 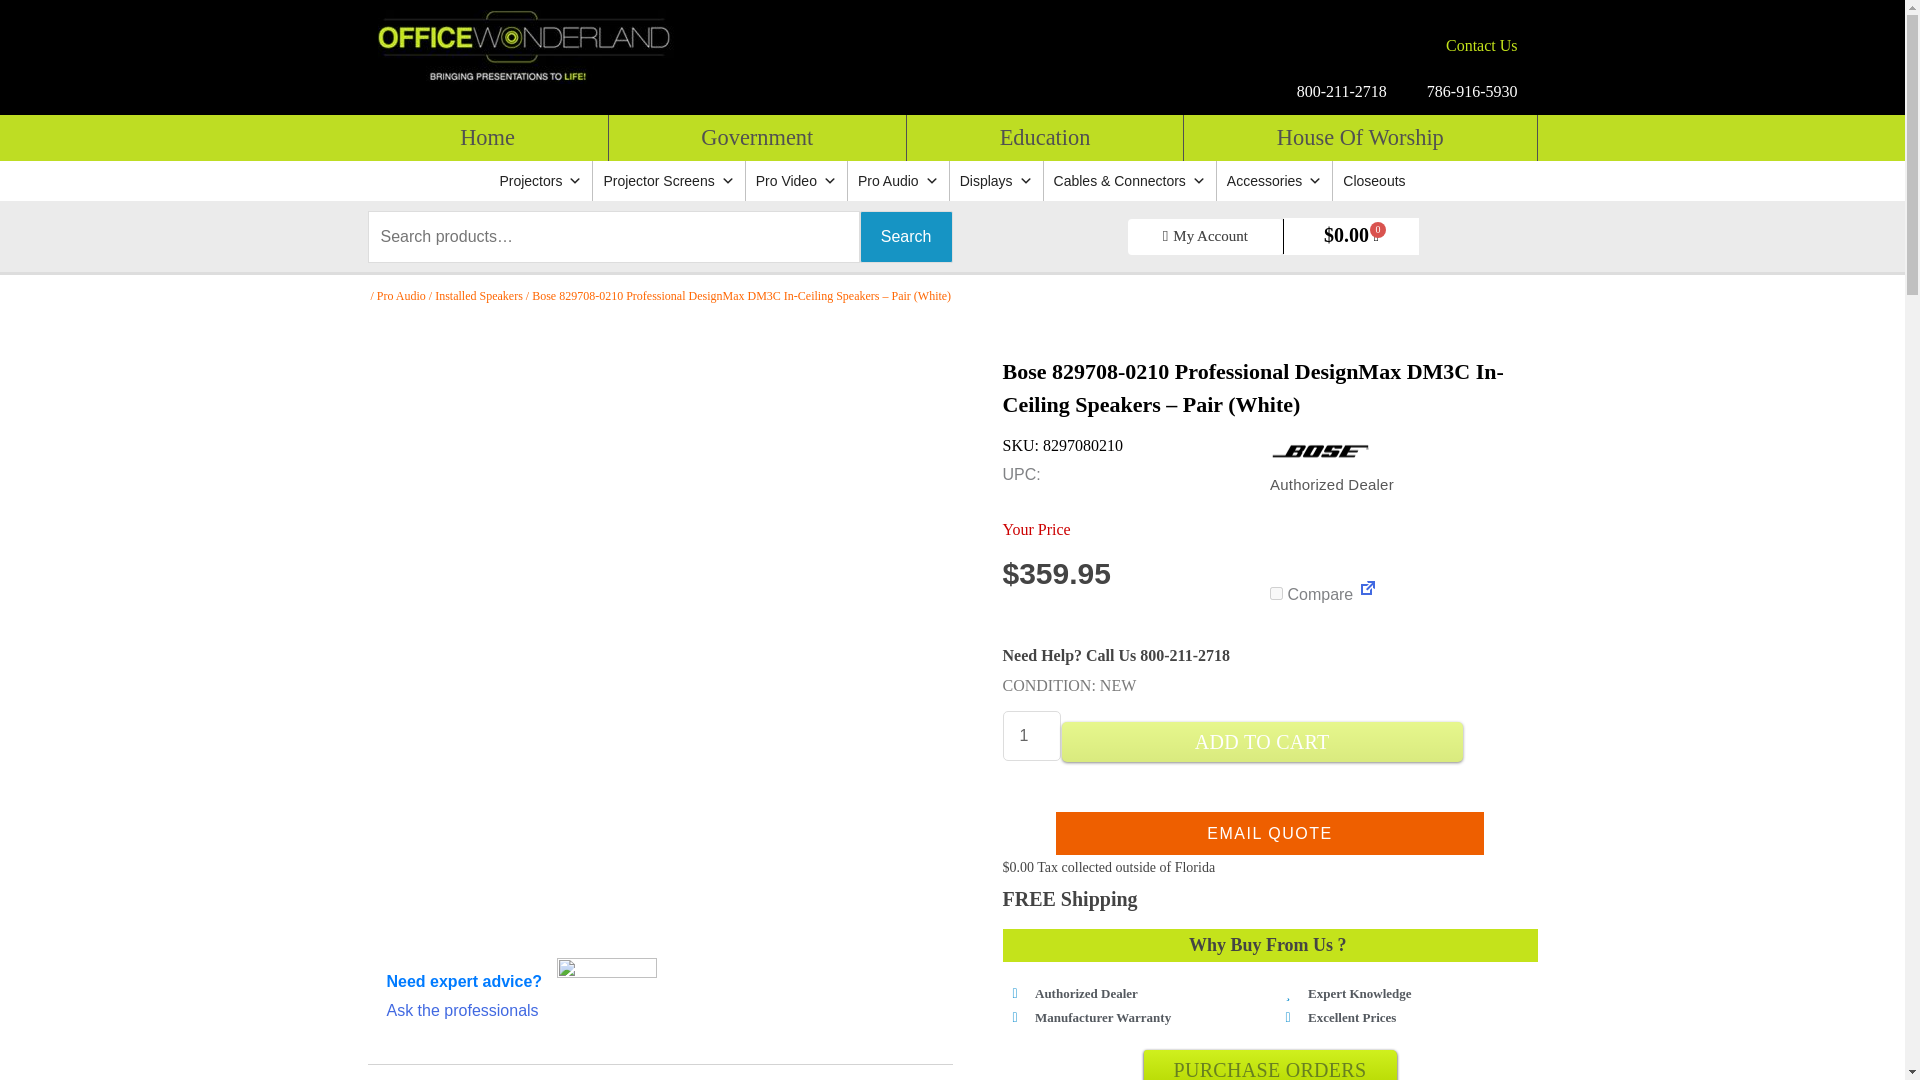 What do you see at coordinates (668, 180) in the screenshot?
I see `Projector Screens` at bounding box center [668, 180].